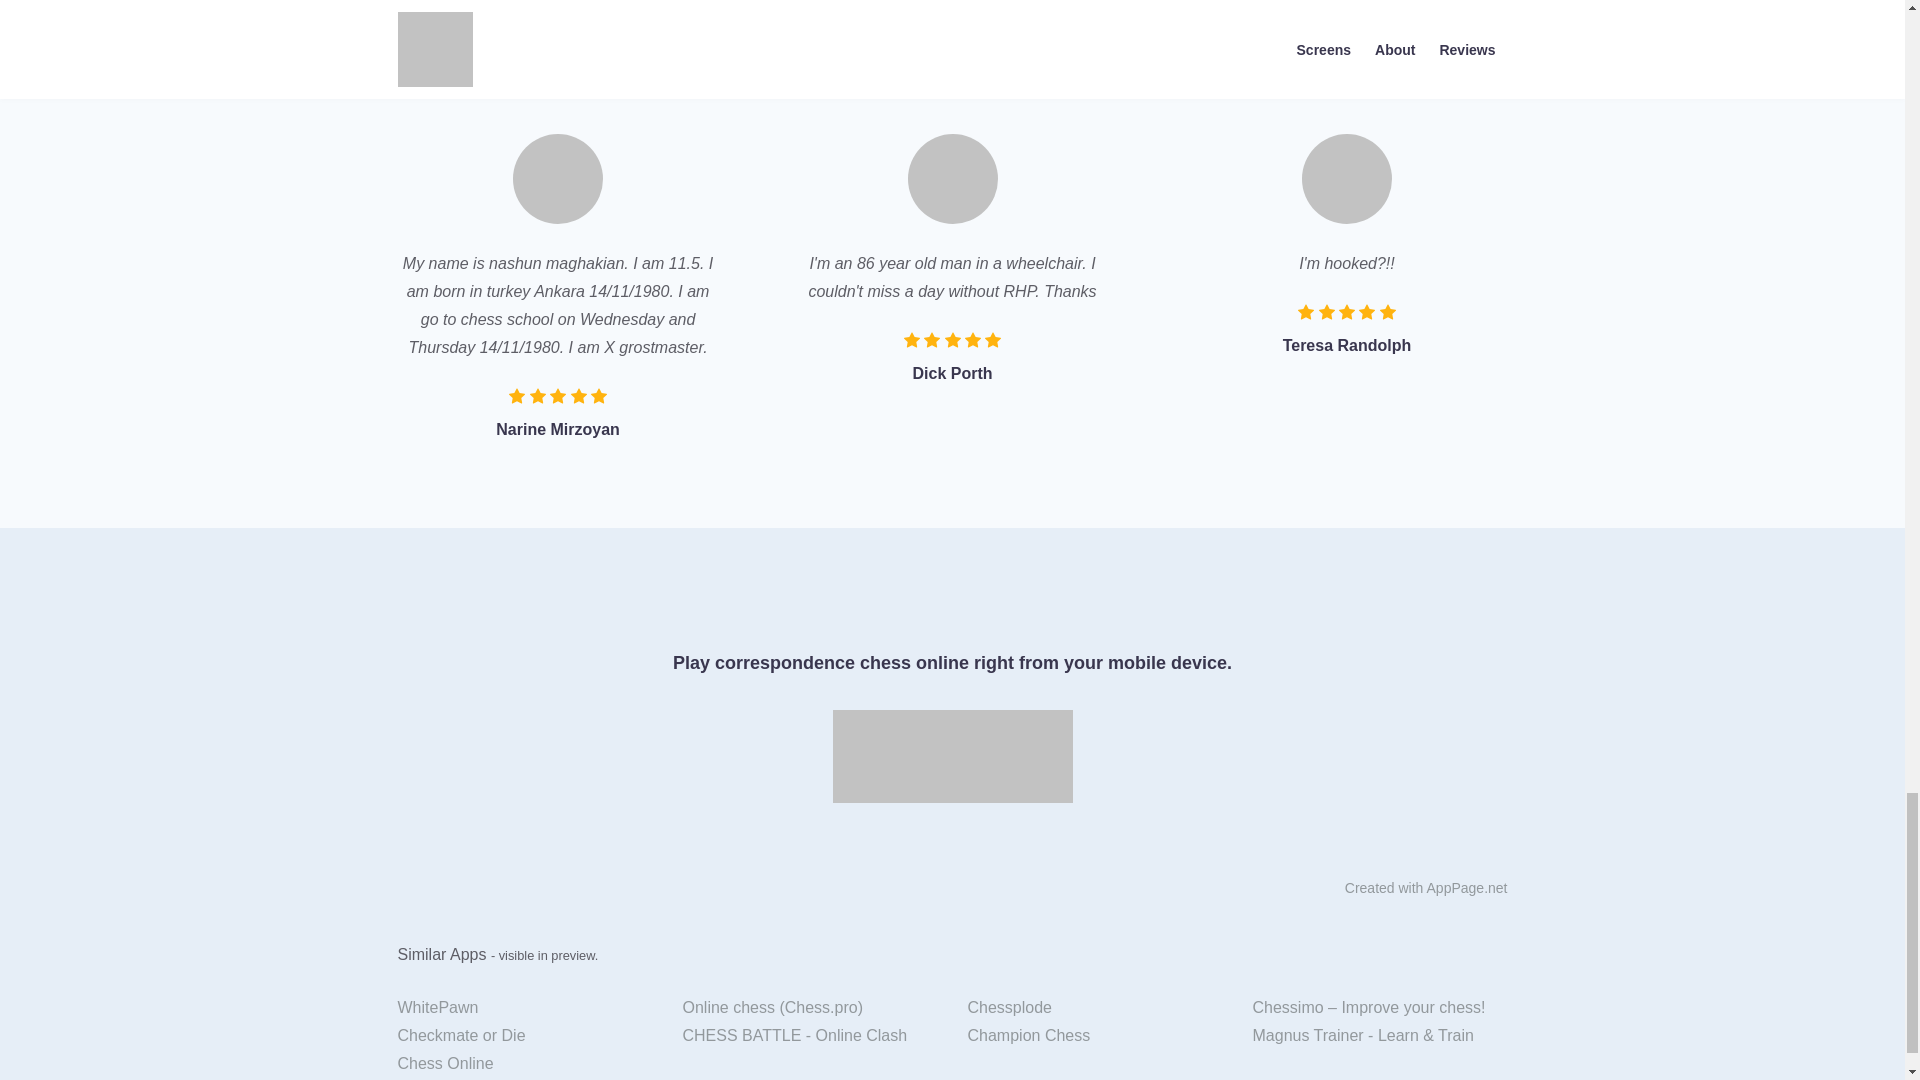 The image size is (1920, 1080). Describe the element at coordinates (810, 1035) in the screenshot. I see `CHESS BATTLE - Online Clash` at that location.